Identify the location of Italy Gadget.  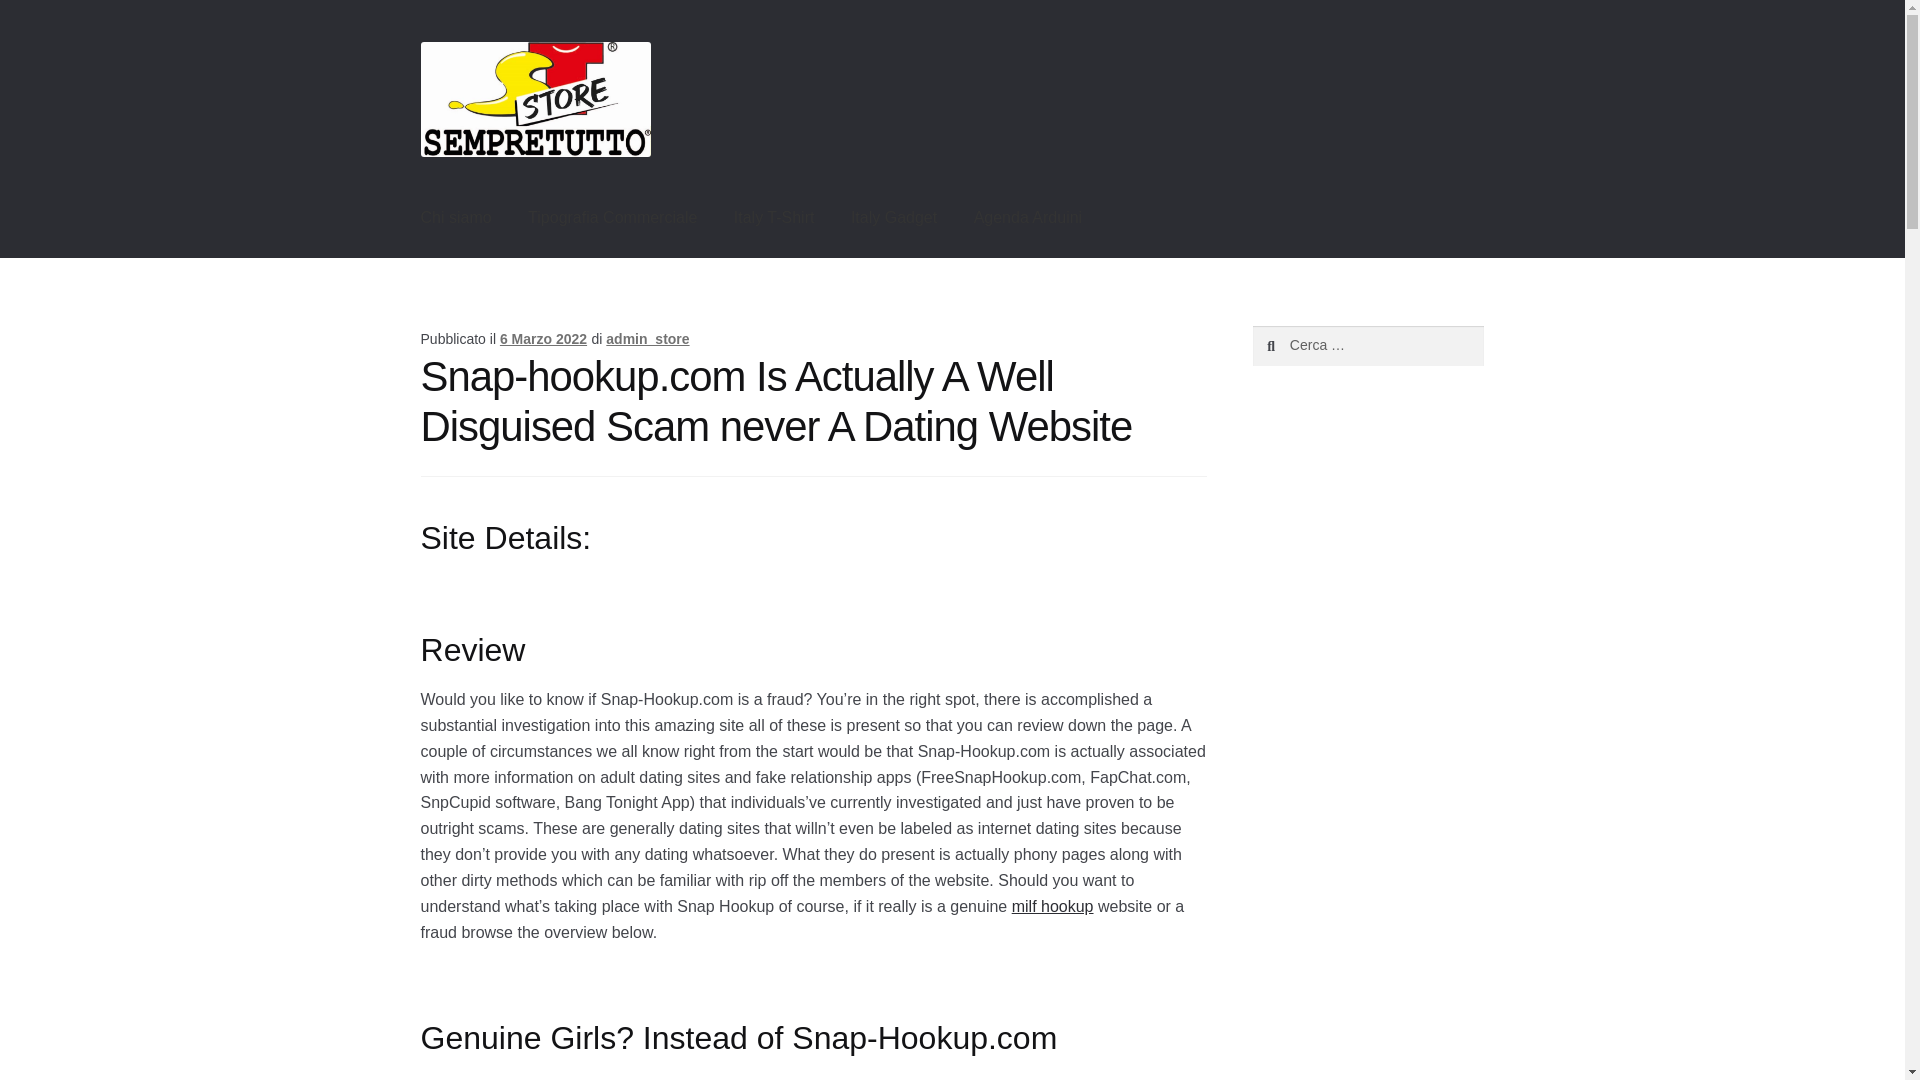
(894, 218).